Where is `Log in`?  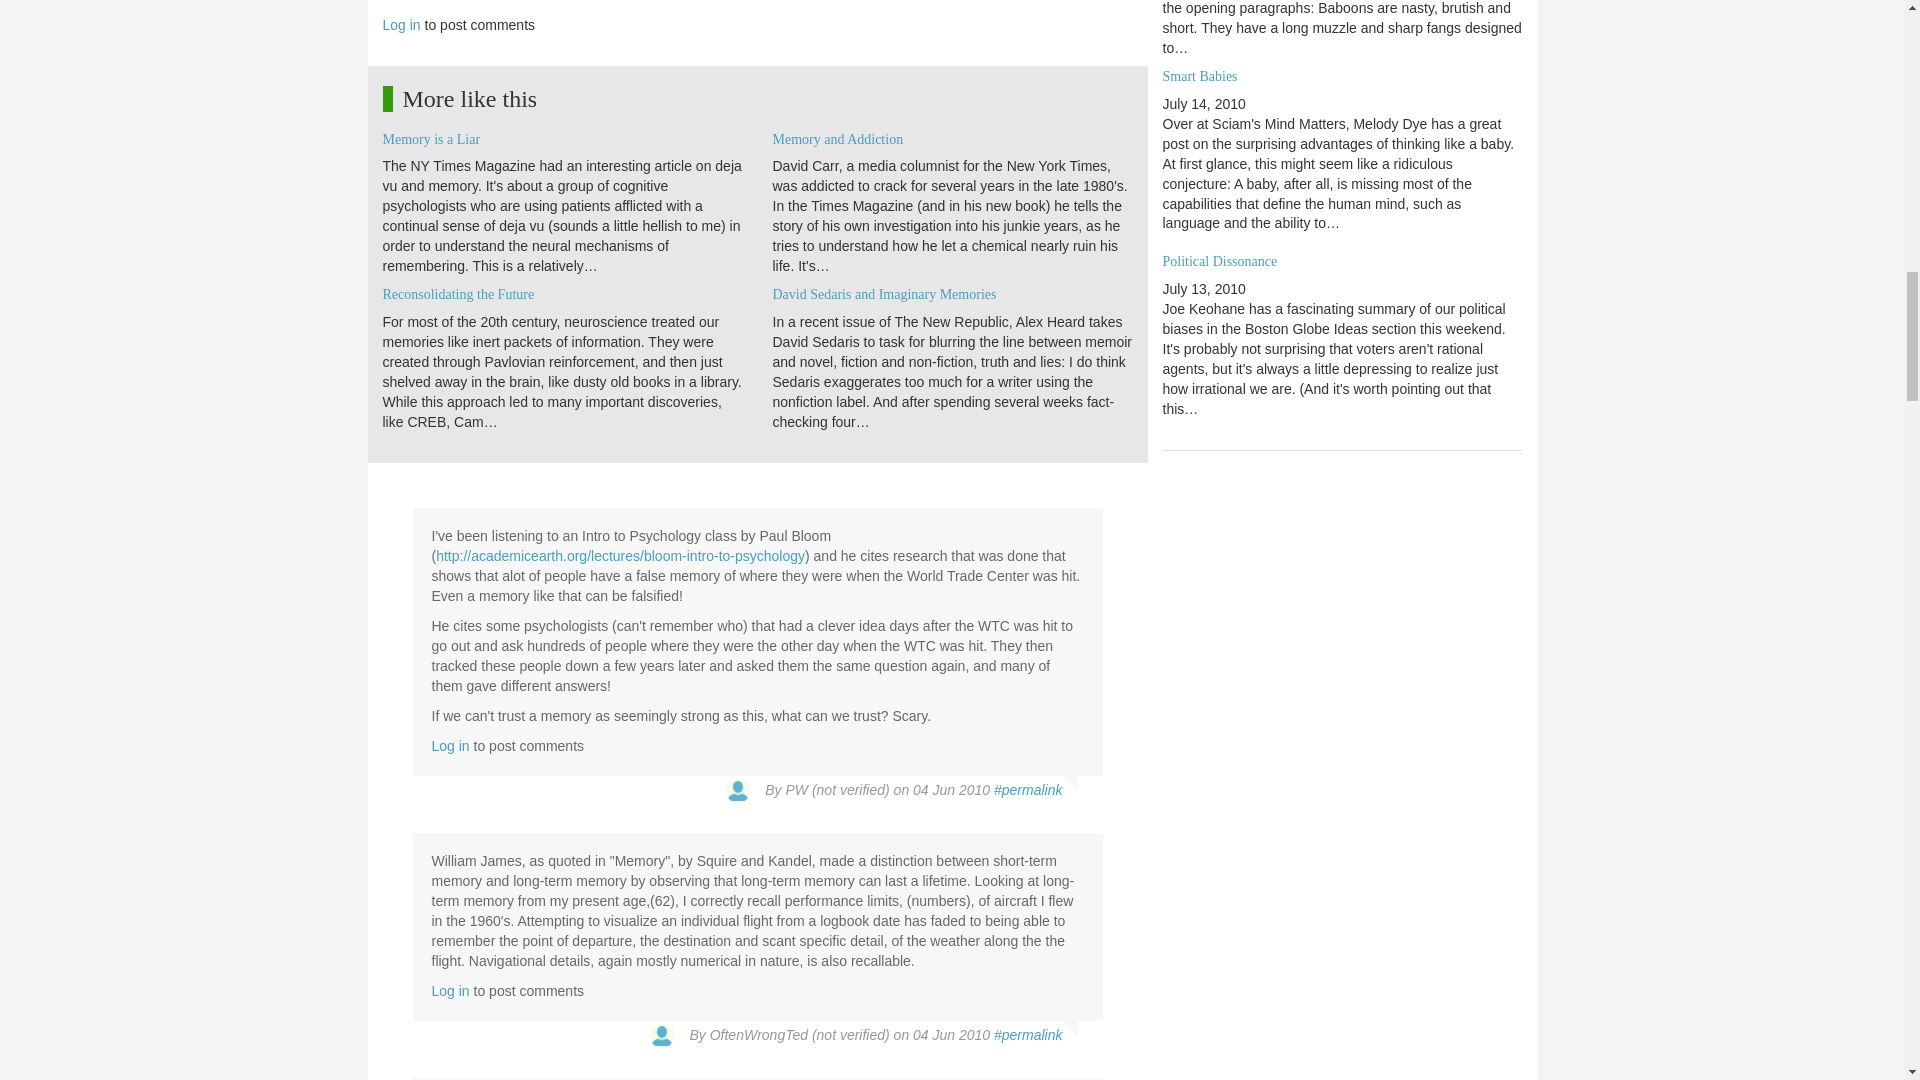
Log in is located at coordinates (451, 745).